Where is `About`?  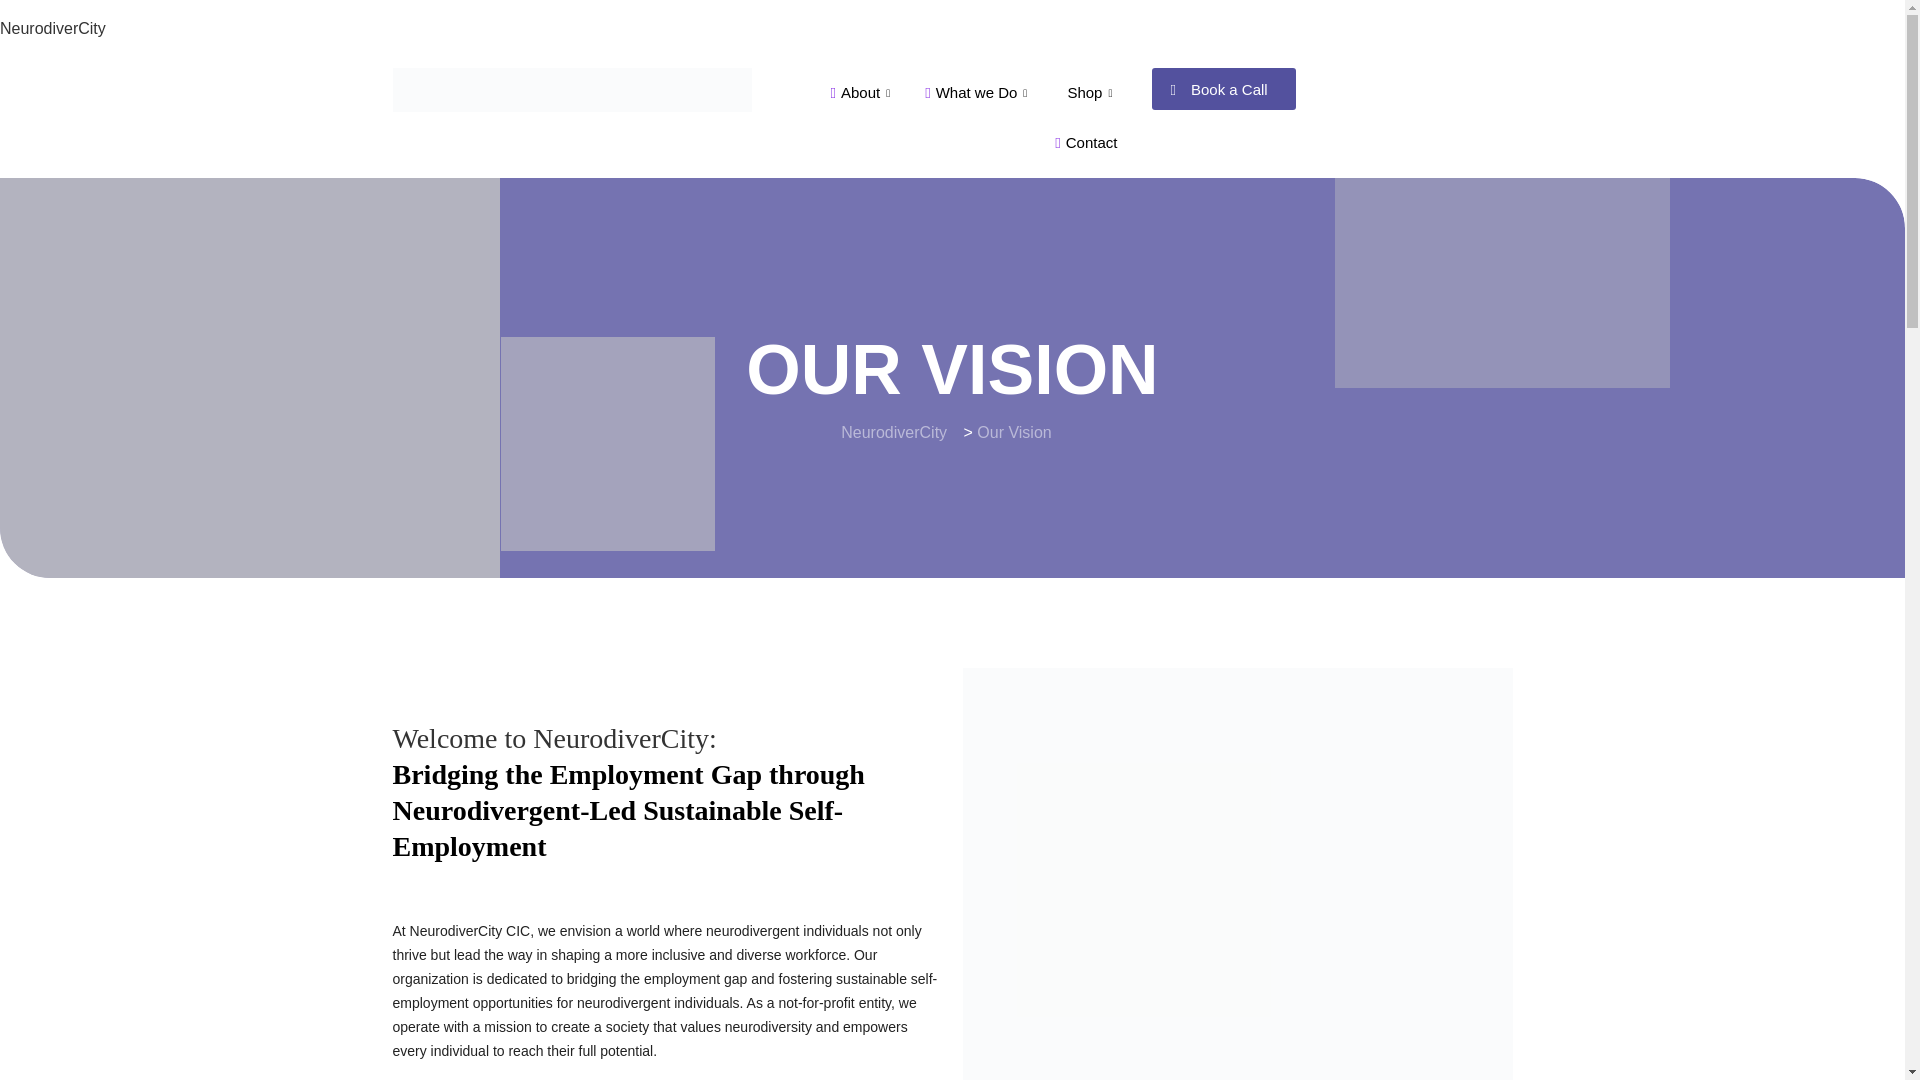
About is located at coordinates (862, 92).